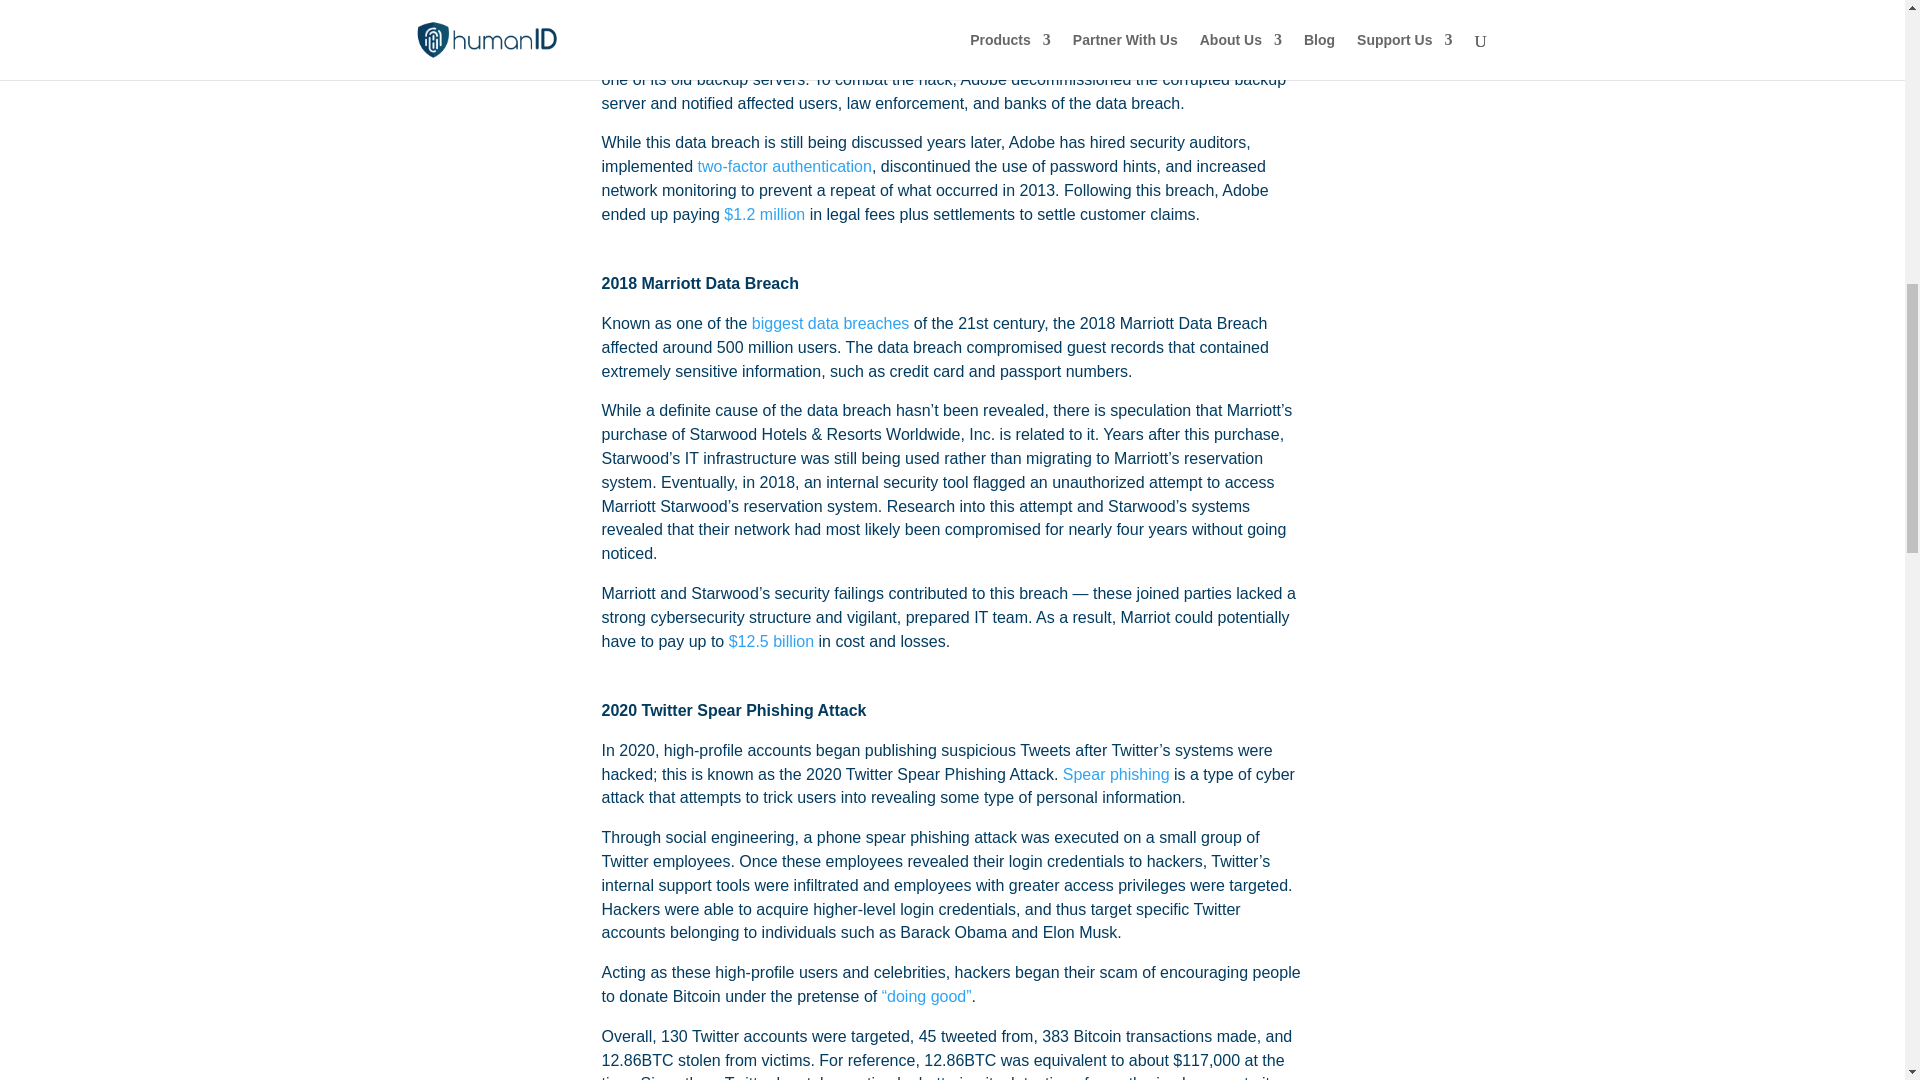 The image size is (1920, 1080). I want to click on two-factor authentication, so click(784, 166).